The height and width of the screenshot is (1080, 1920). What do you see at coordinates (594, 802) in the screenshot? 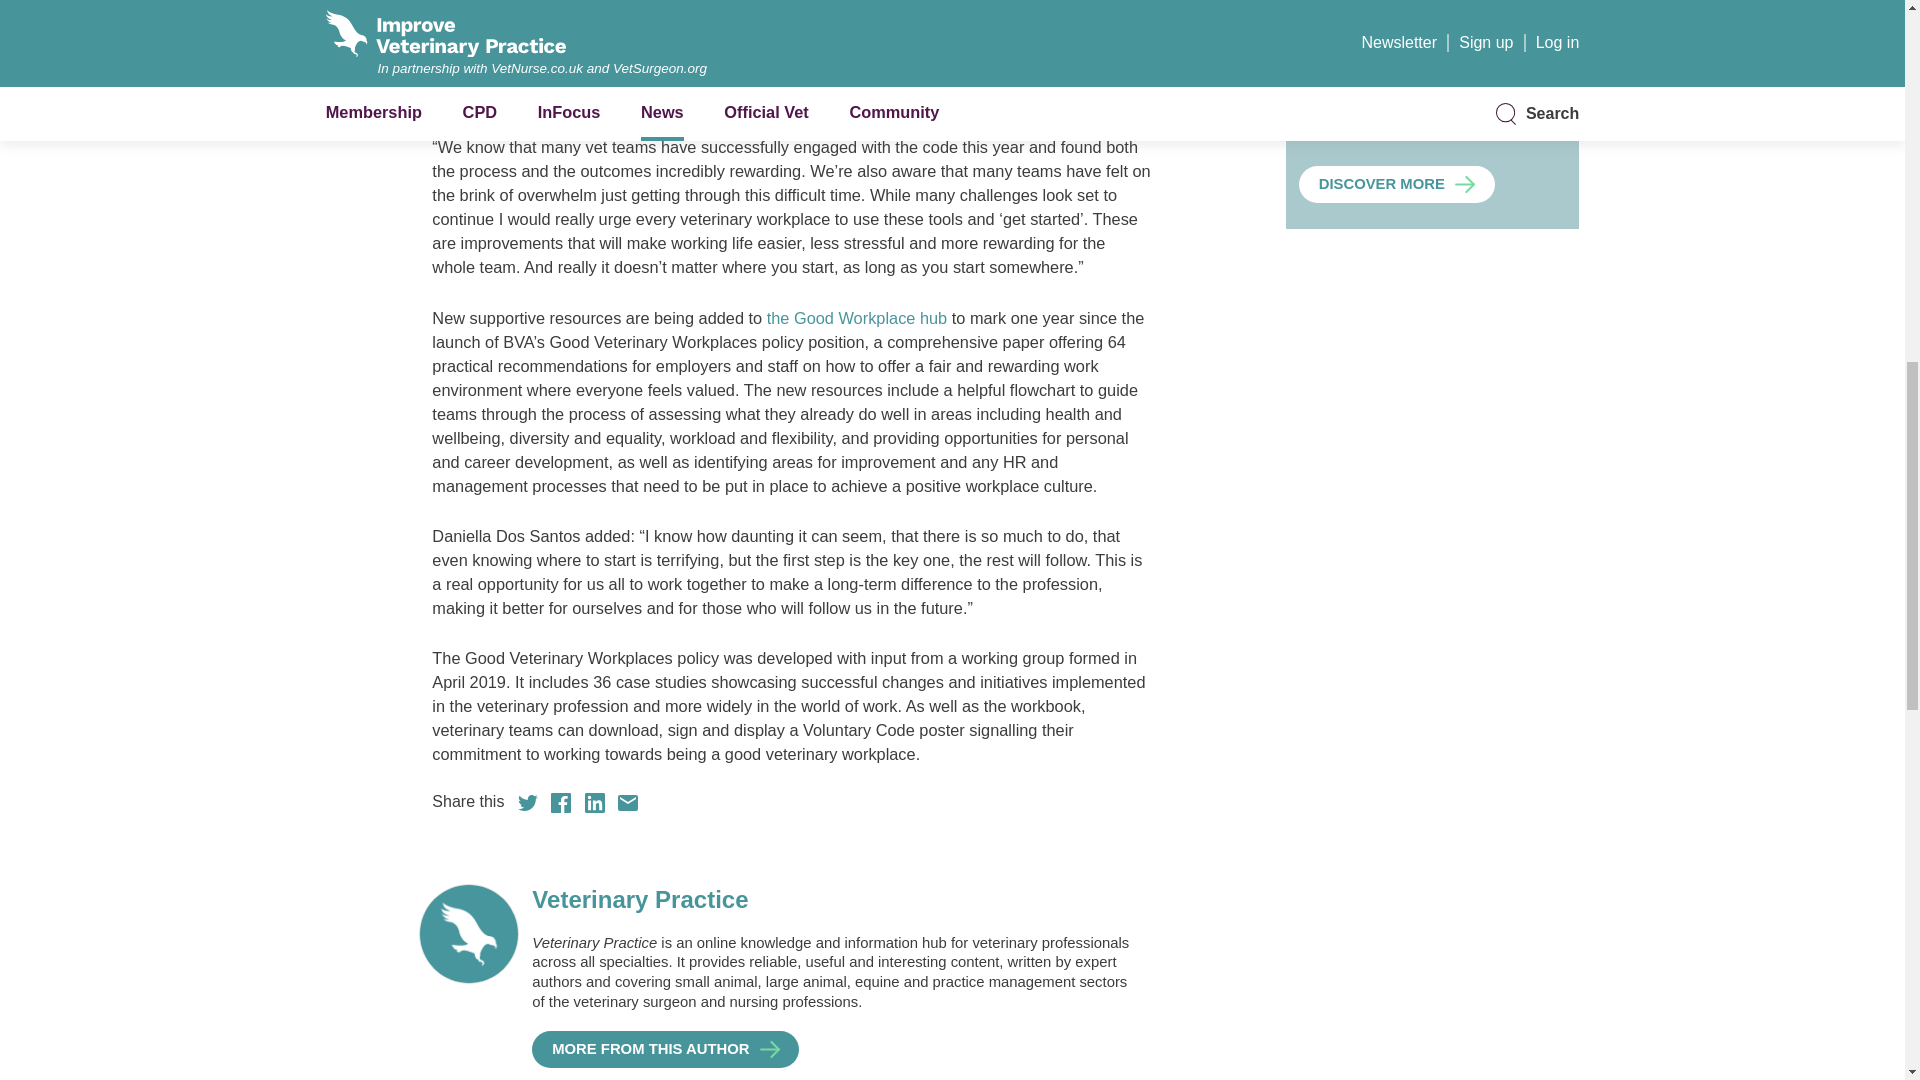
I see `Share on LinkedIn` at bounding box center [594, 802].